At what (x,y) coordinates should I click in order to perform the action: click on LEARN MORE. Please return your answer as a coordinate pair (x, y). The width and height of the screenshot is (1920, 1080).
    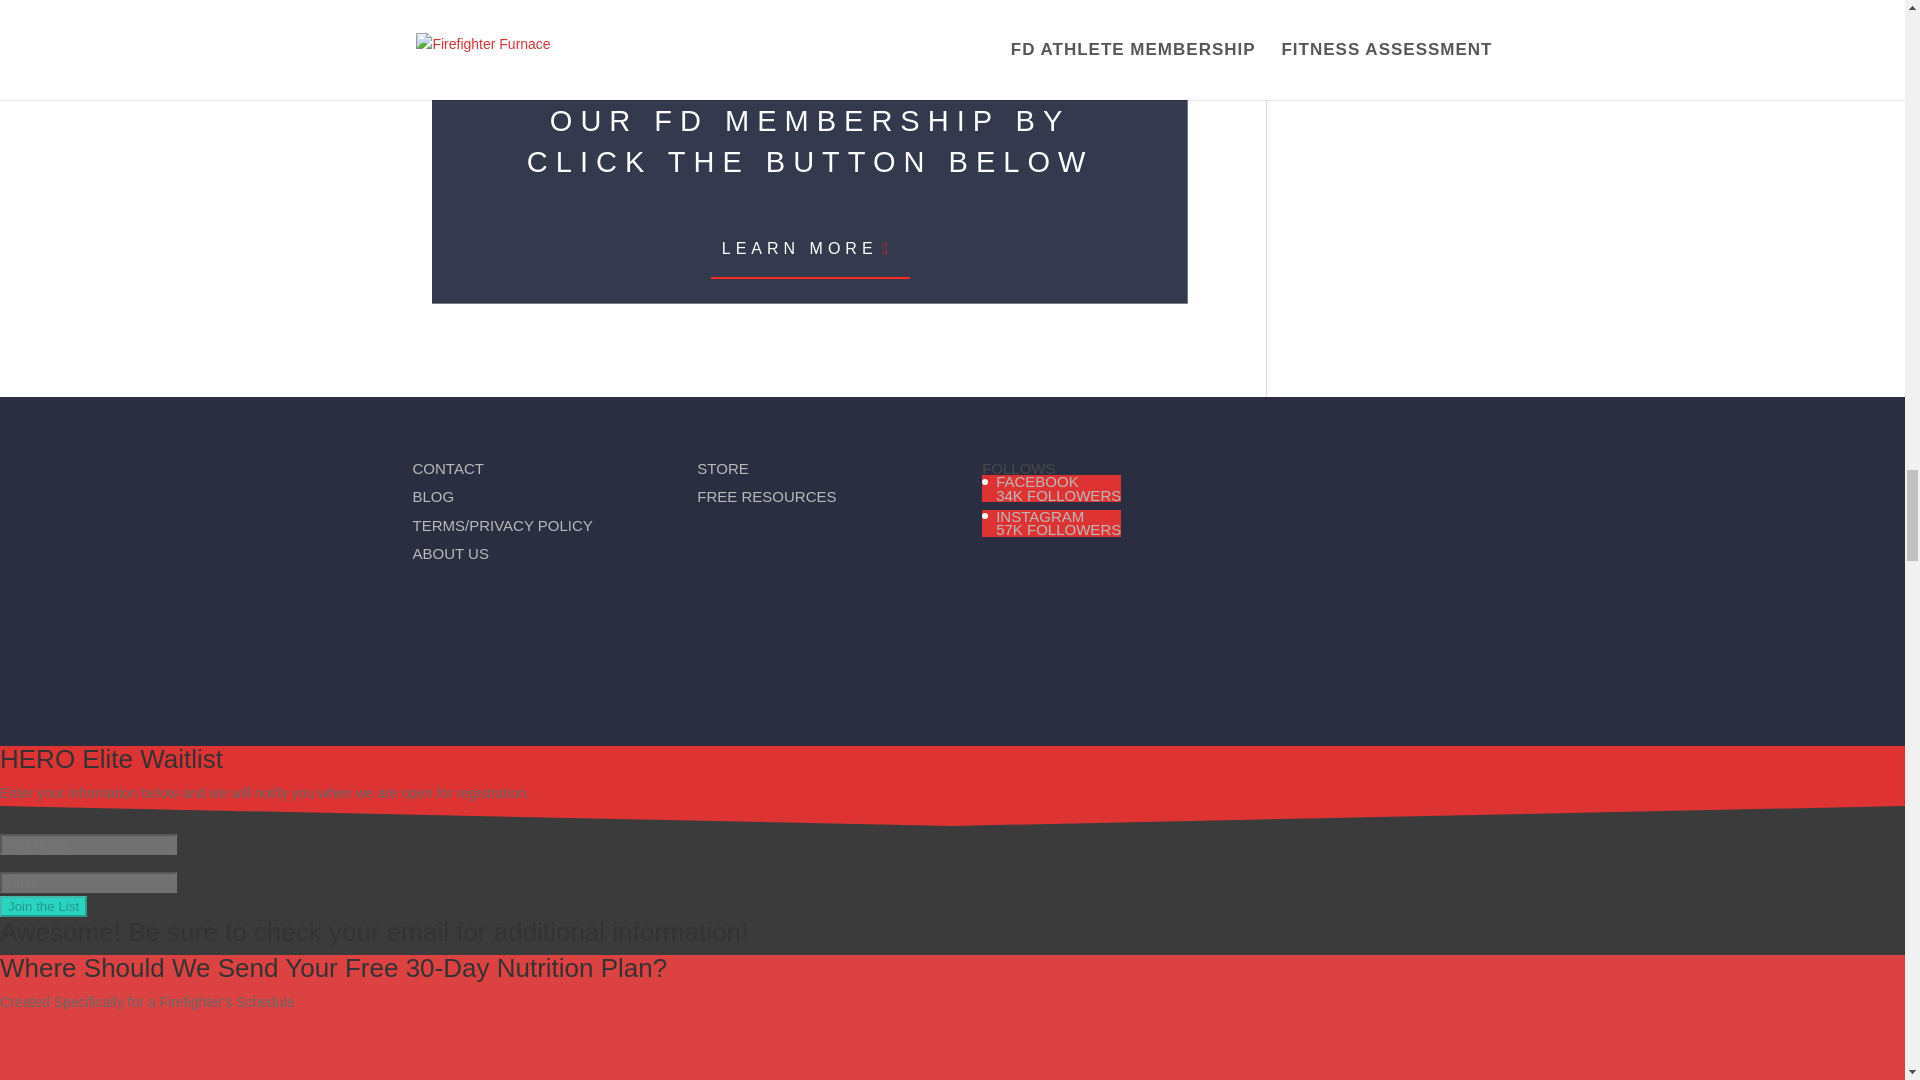
    Looking at the image, I should click on (810, 248).